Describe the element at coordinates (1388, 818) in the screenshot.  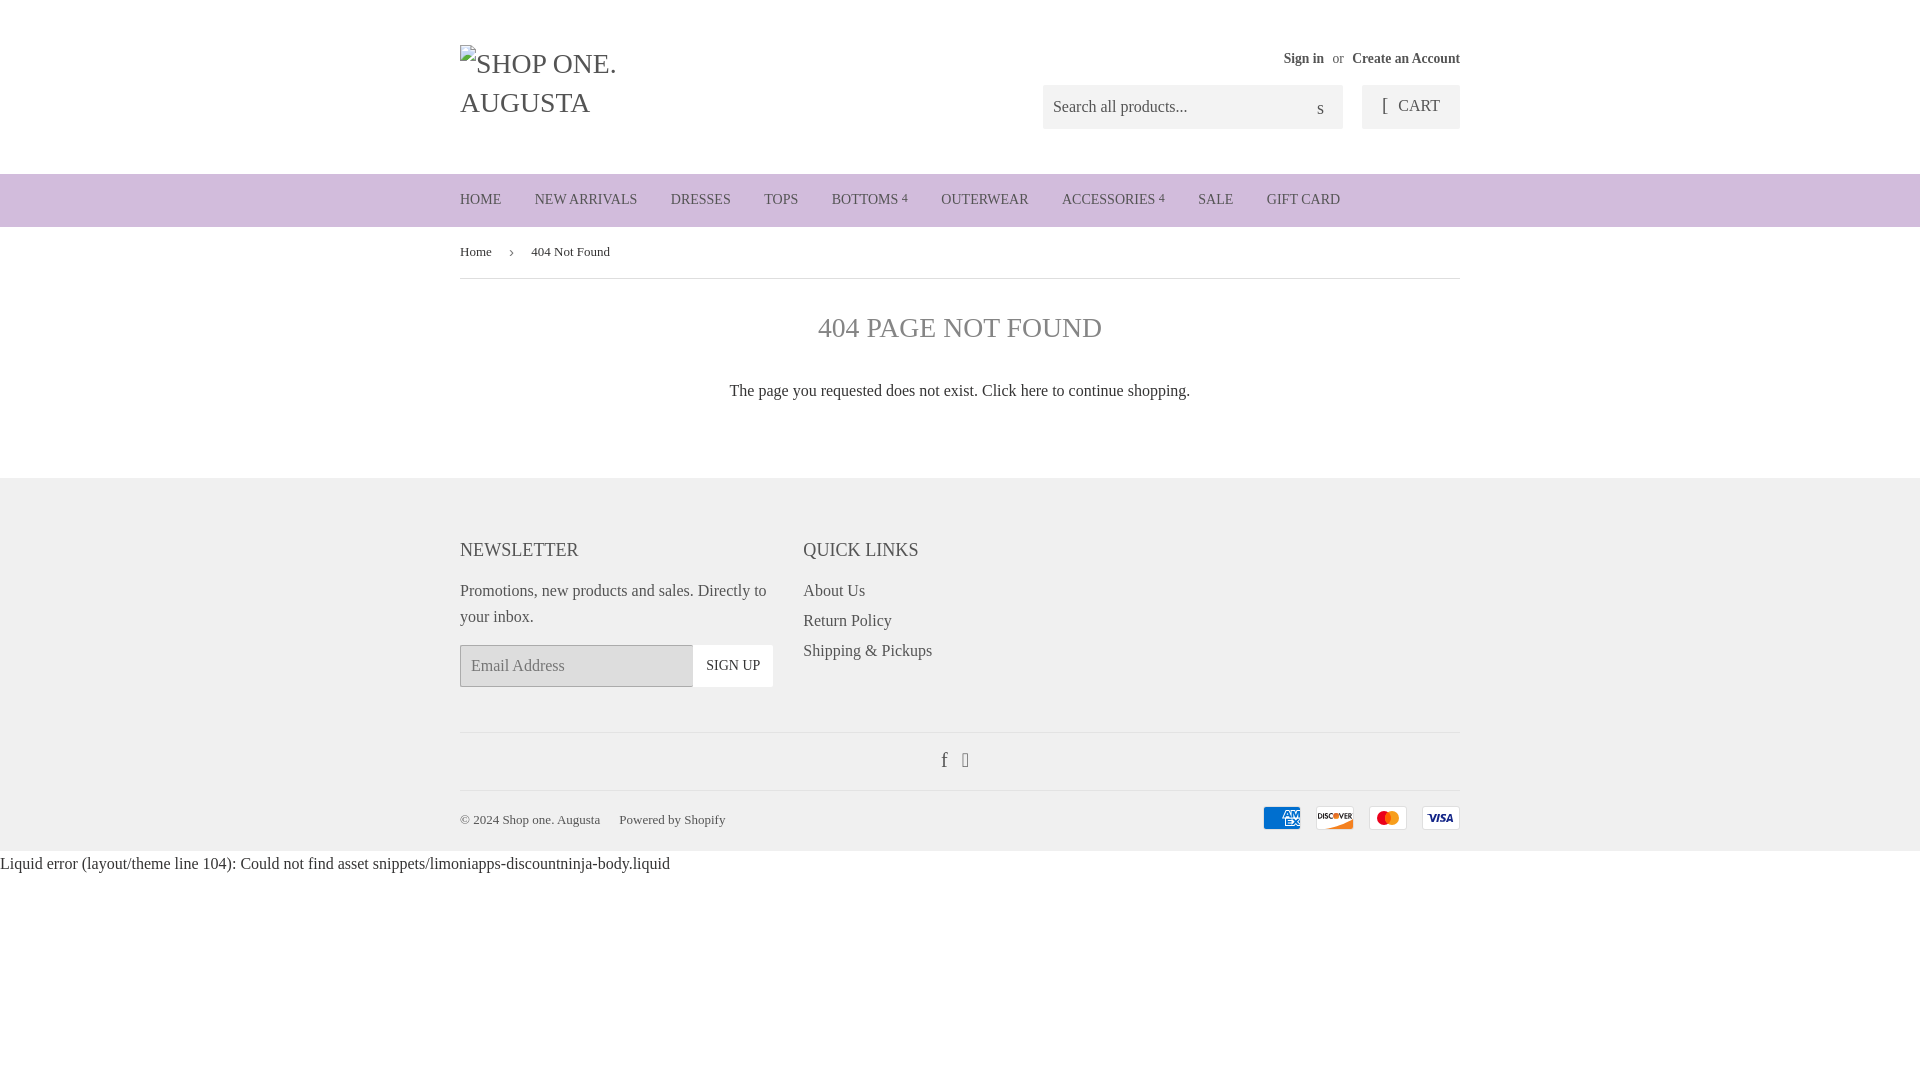
I see `Mastercard` at that location.